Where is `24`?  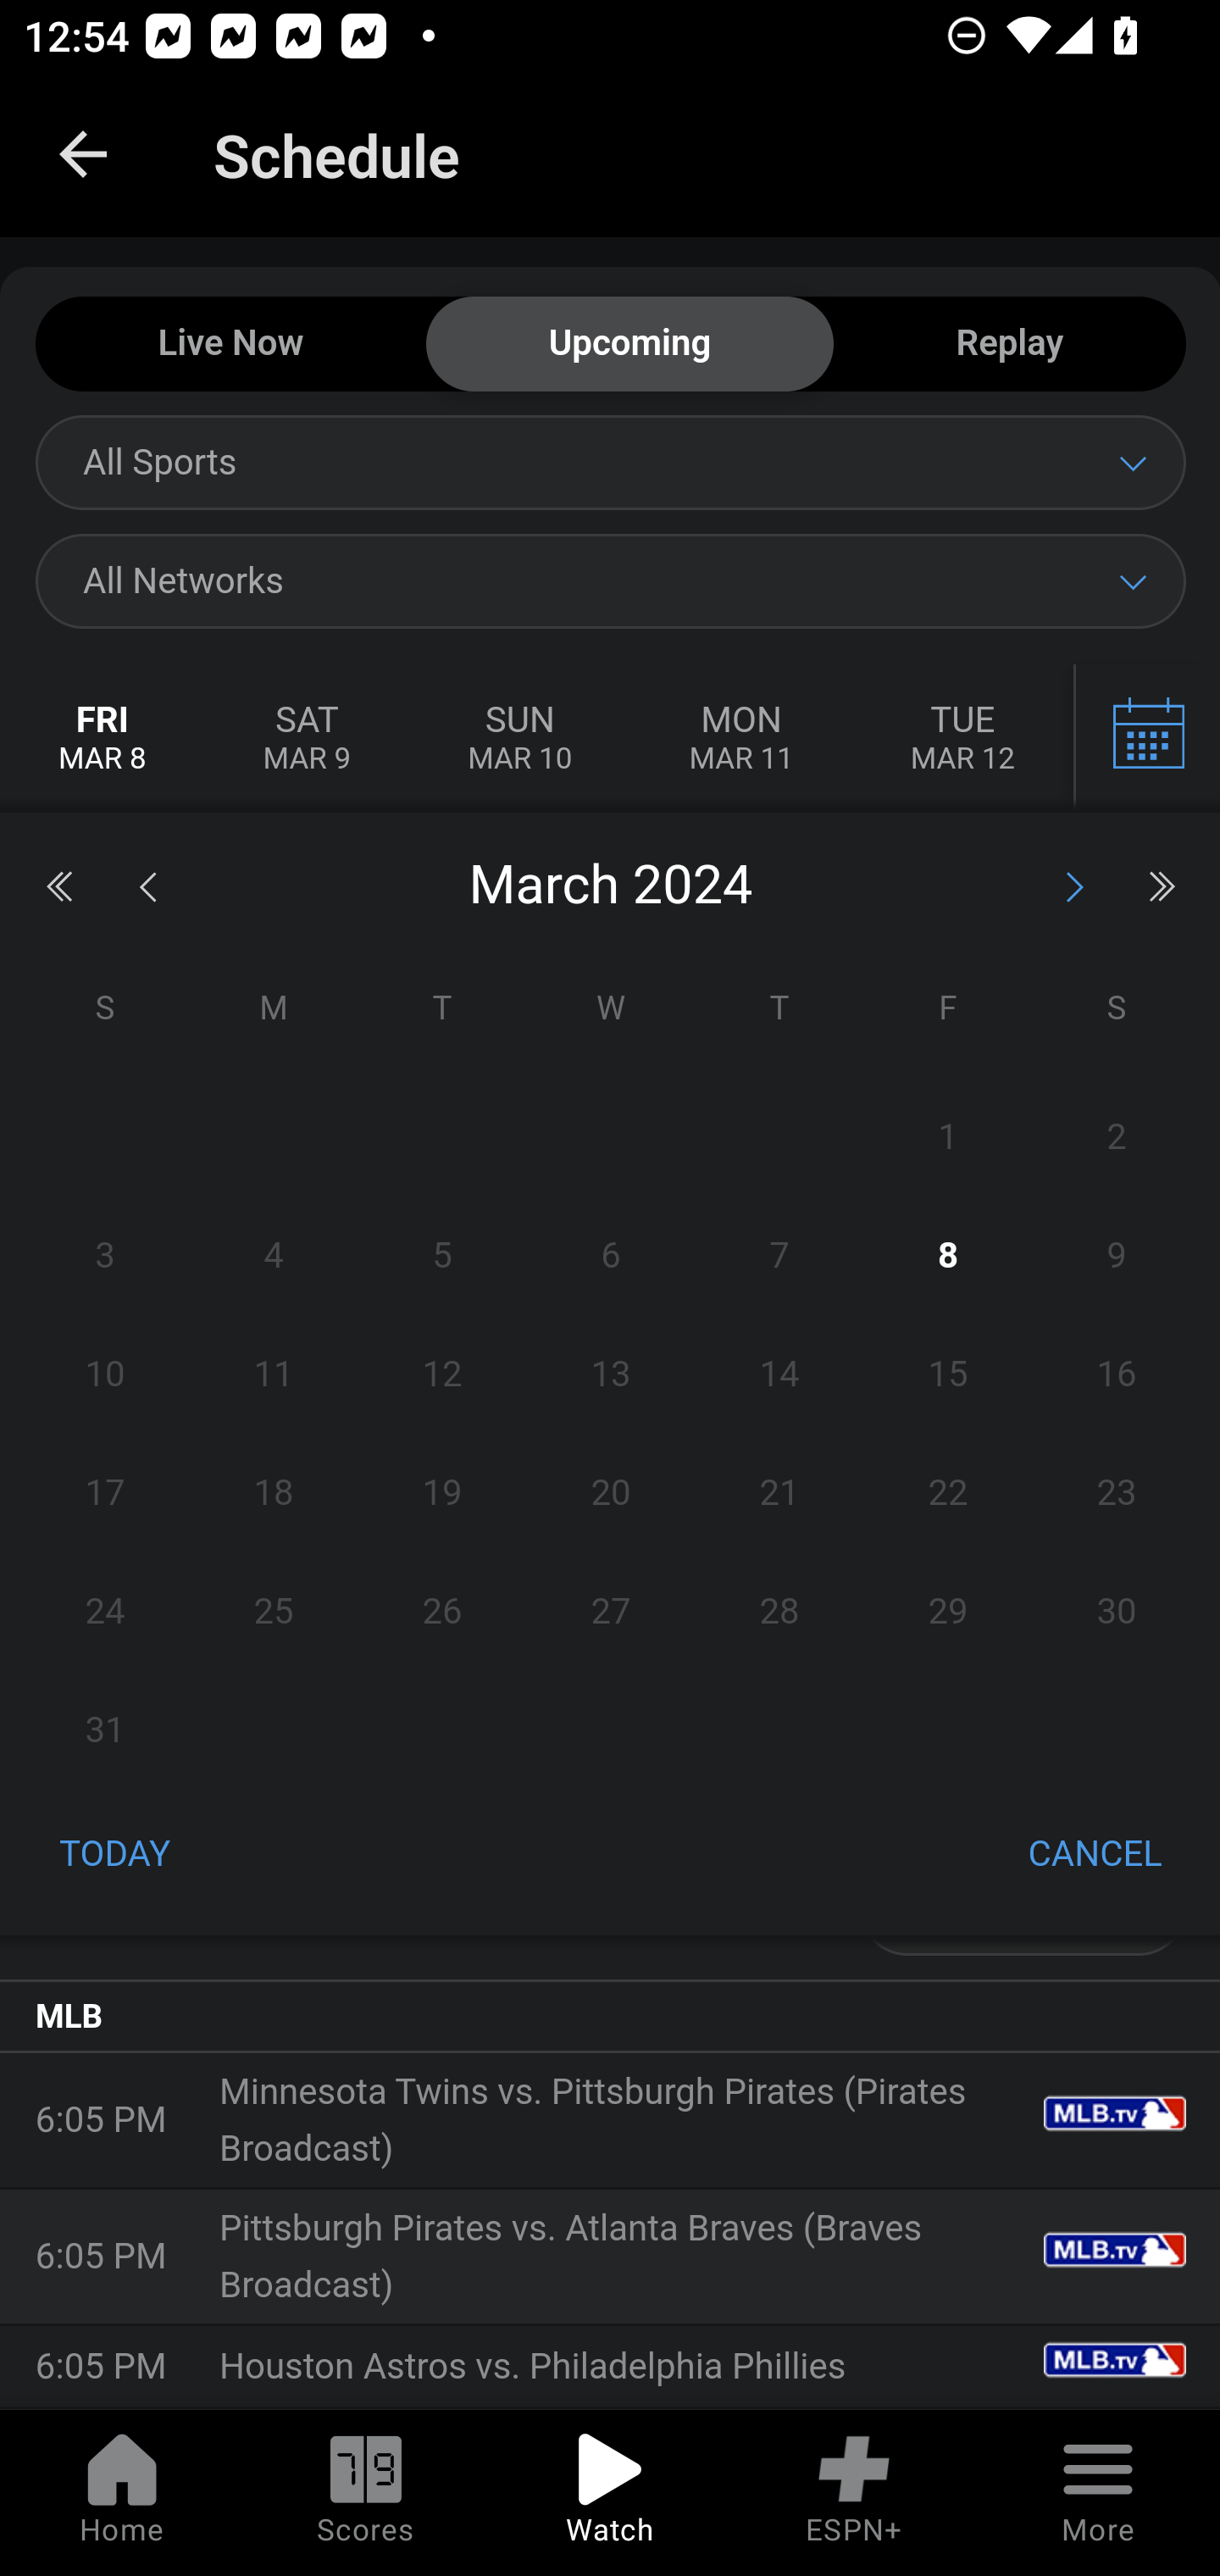 24 is located at coordinates (105, 1611).